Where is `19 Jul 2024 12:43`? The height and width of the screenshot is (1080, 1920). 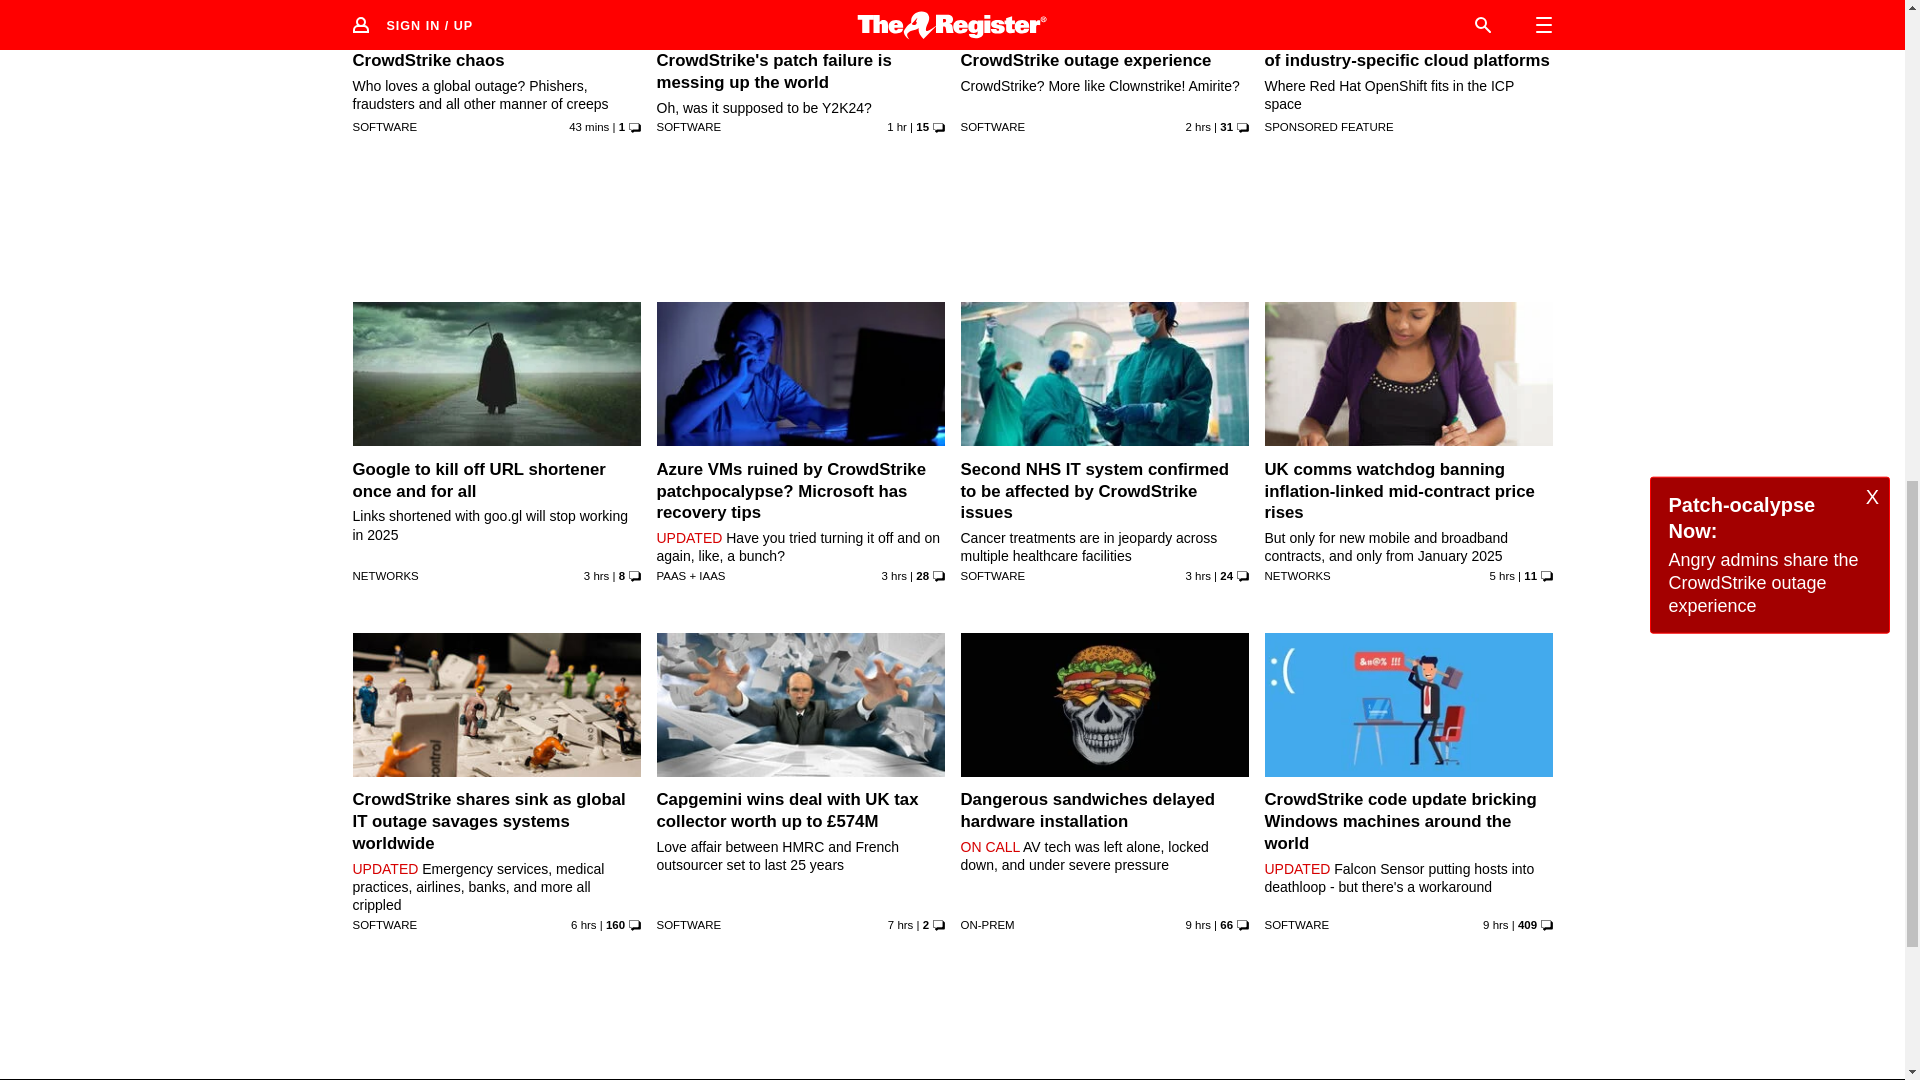 19 Jul 2024 12:43 is located at coordinates (1198, 576).